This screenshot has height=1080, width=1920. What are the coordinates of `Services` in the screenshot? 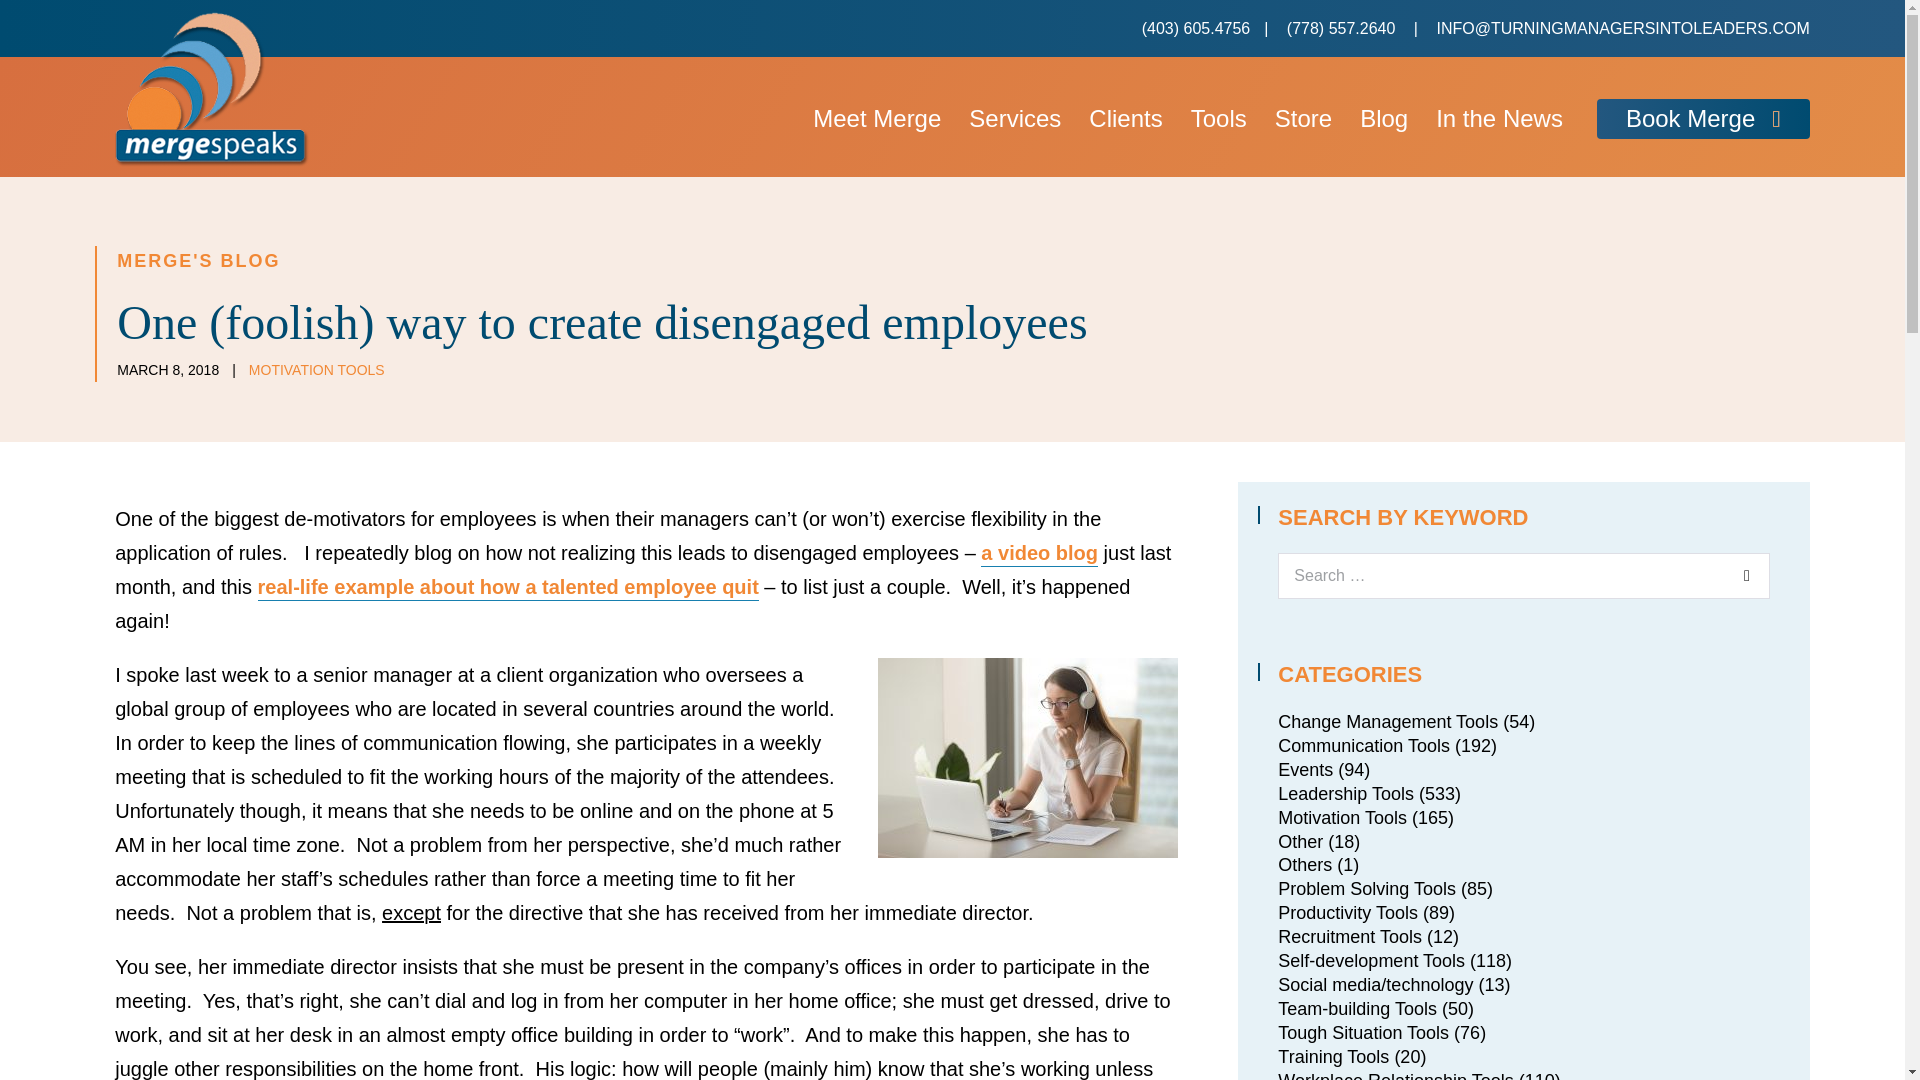 It's located at (1014, 120).